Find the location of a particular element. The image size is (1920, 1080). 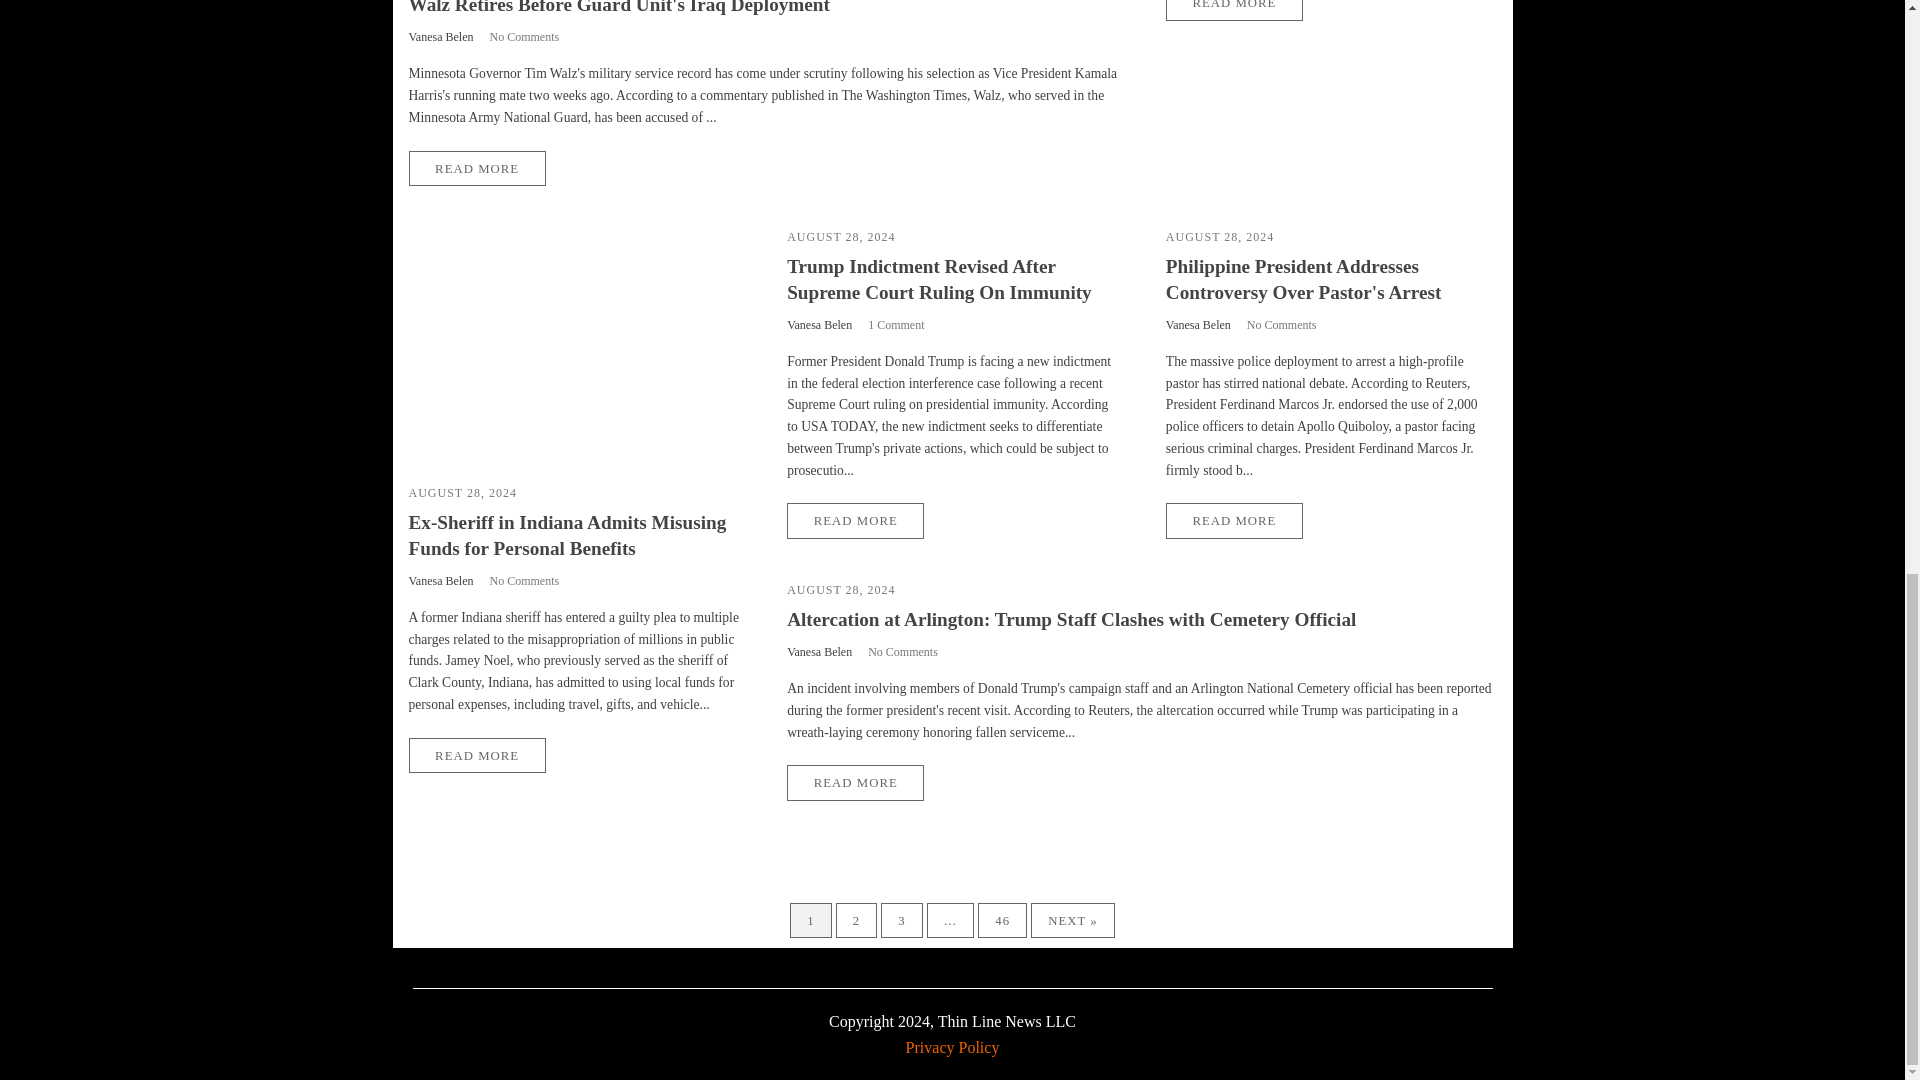

1 Comment is located at coordinates (895, 324).